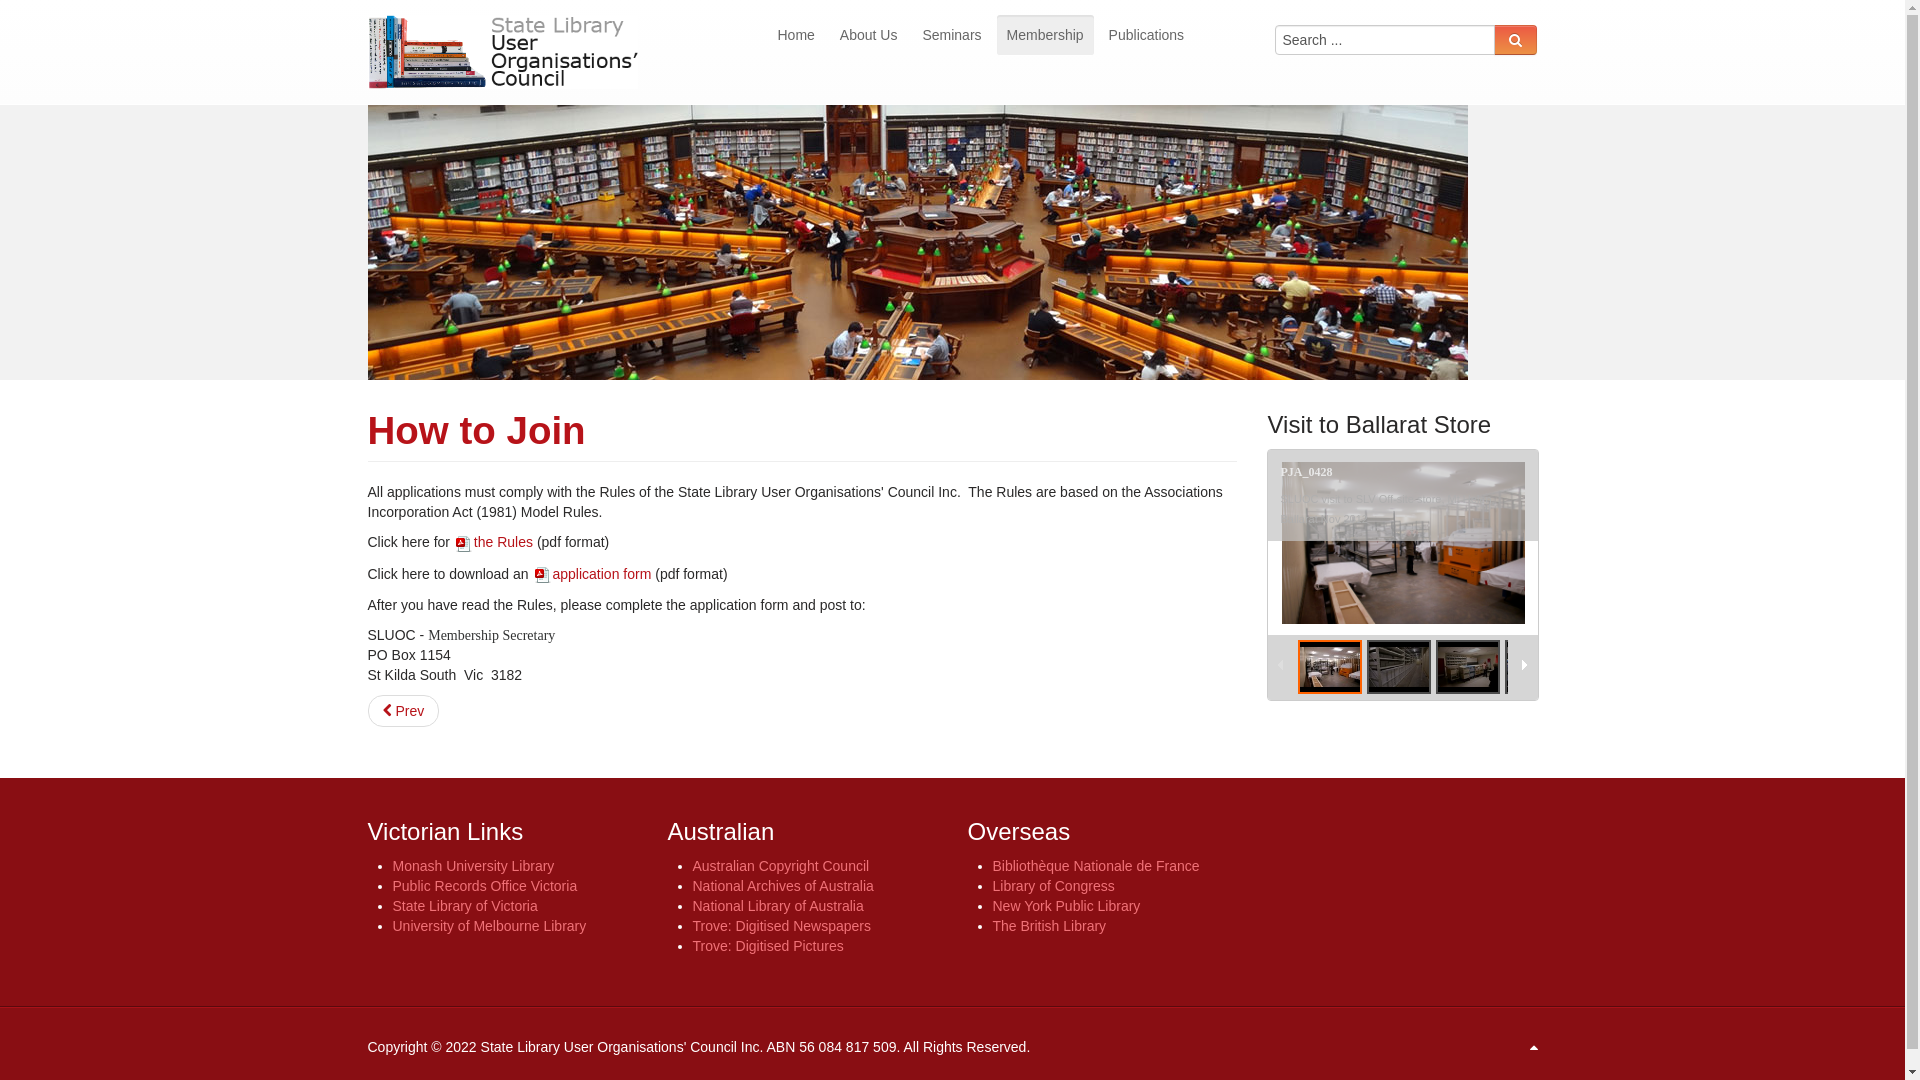  Describe the element at coordinates (782, 886) in the screenshot. I see `National Archives of Australia` at that location.